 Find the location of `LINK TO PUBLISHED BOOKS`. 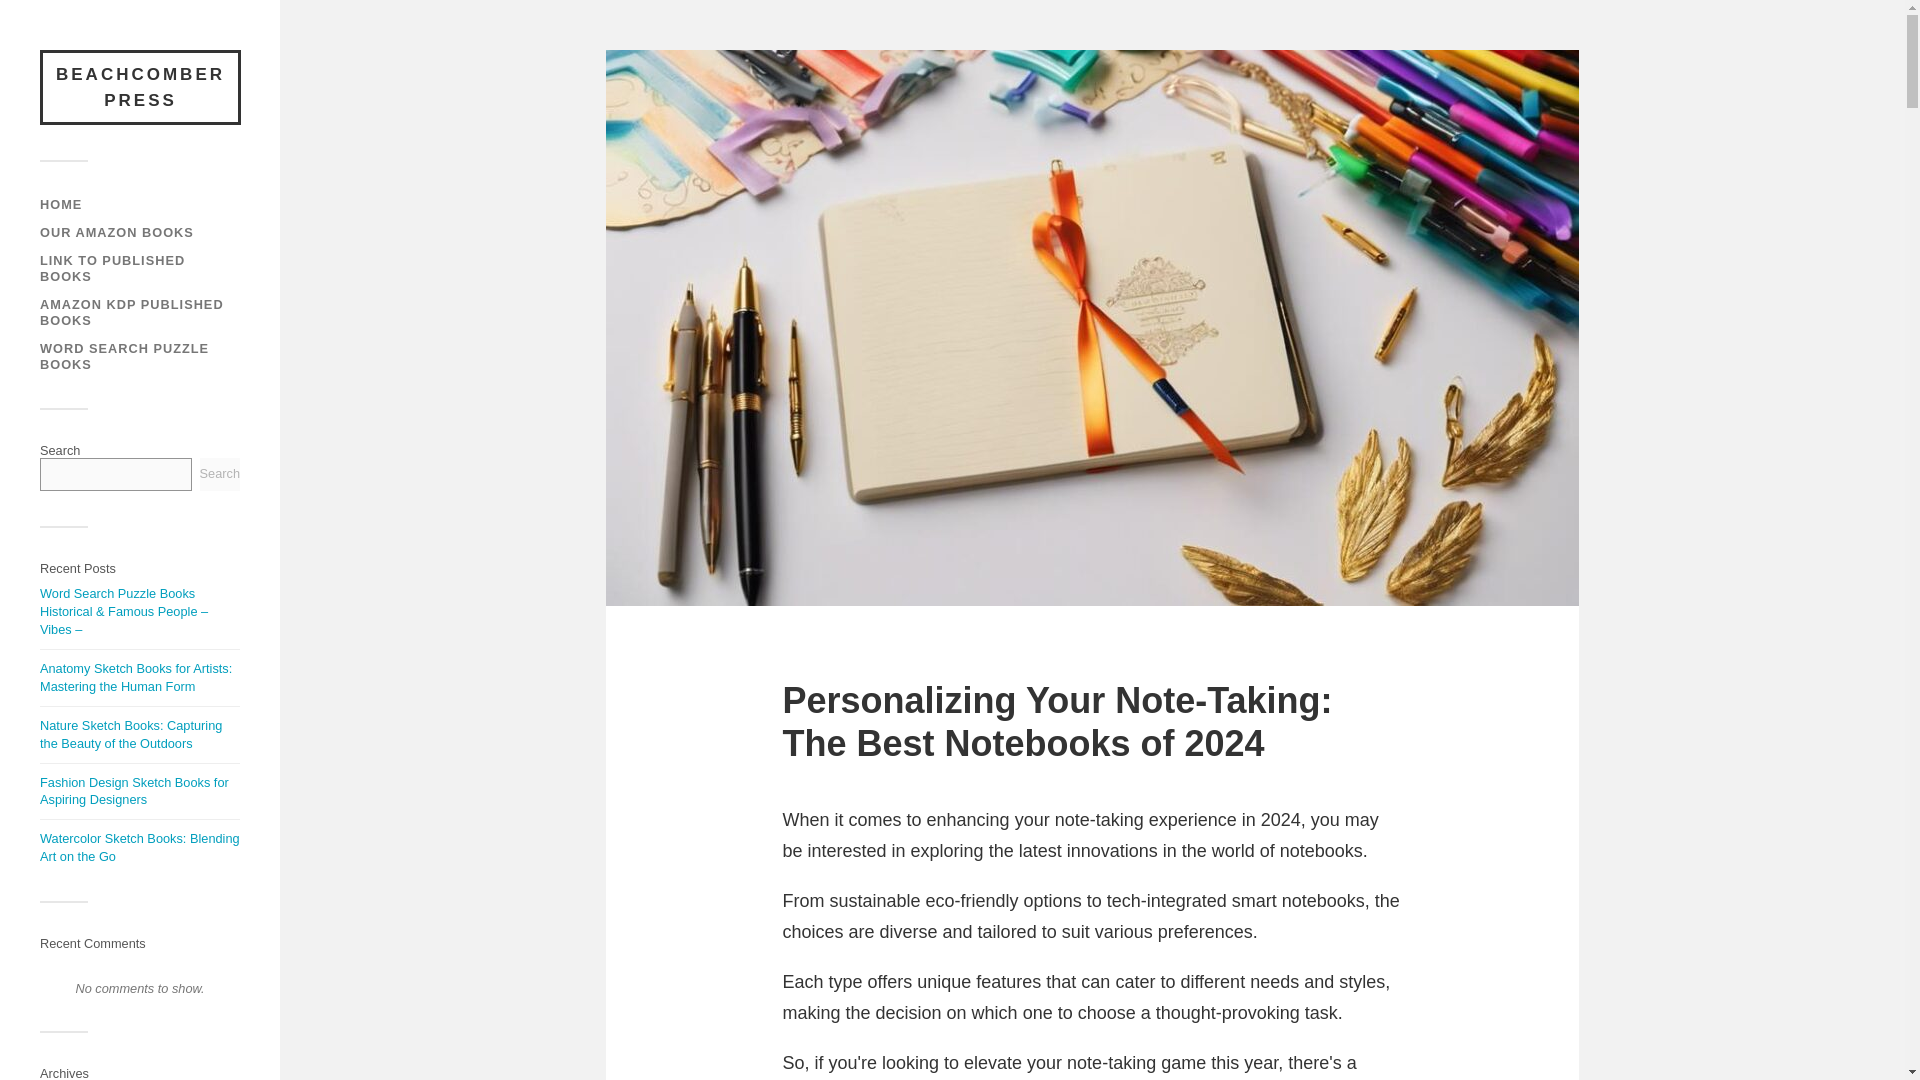

LINK TO PUBLISHED BOOKS is located at coordinates (112, 268).